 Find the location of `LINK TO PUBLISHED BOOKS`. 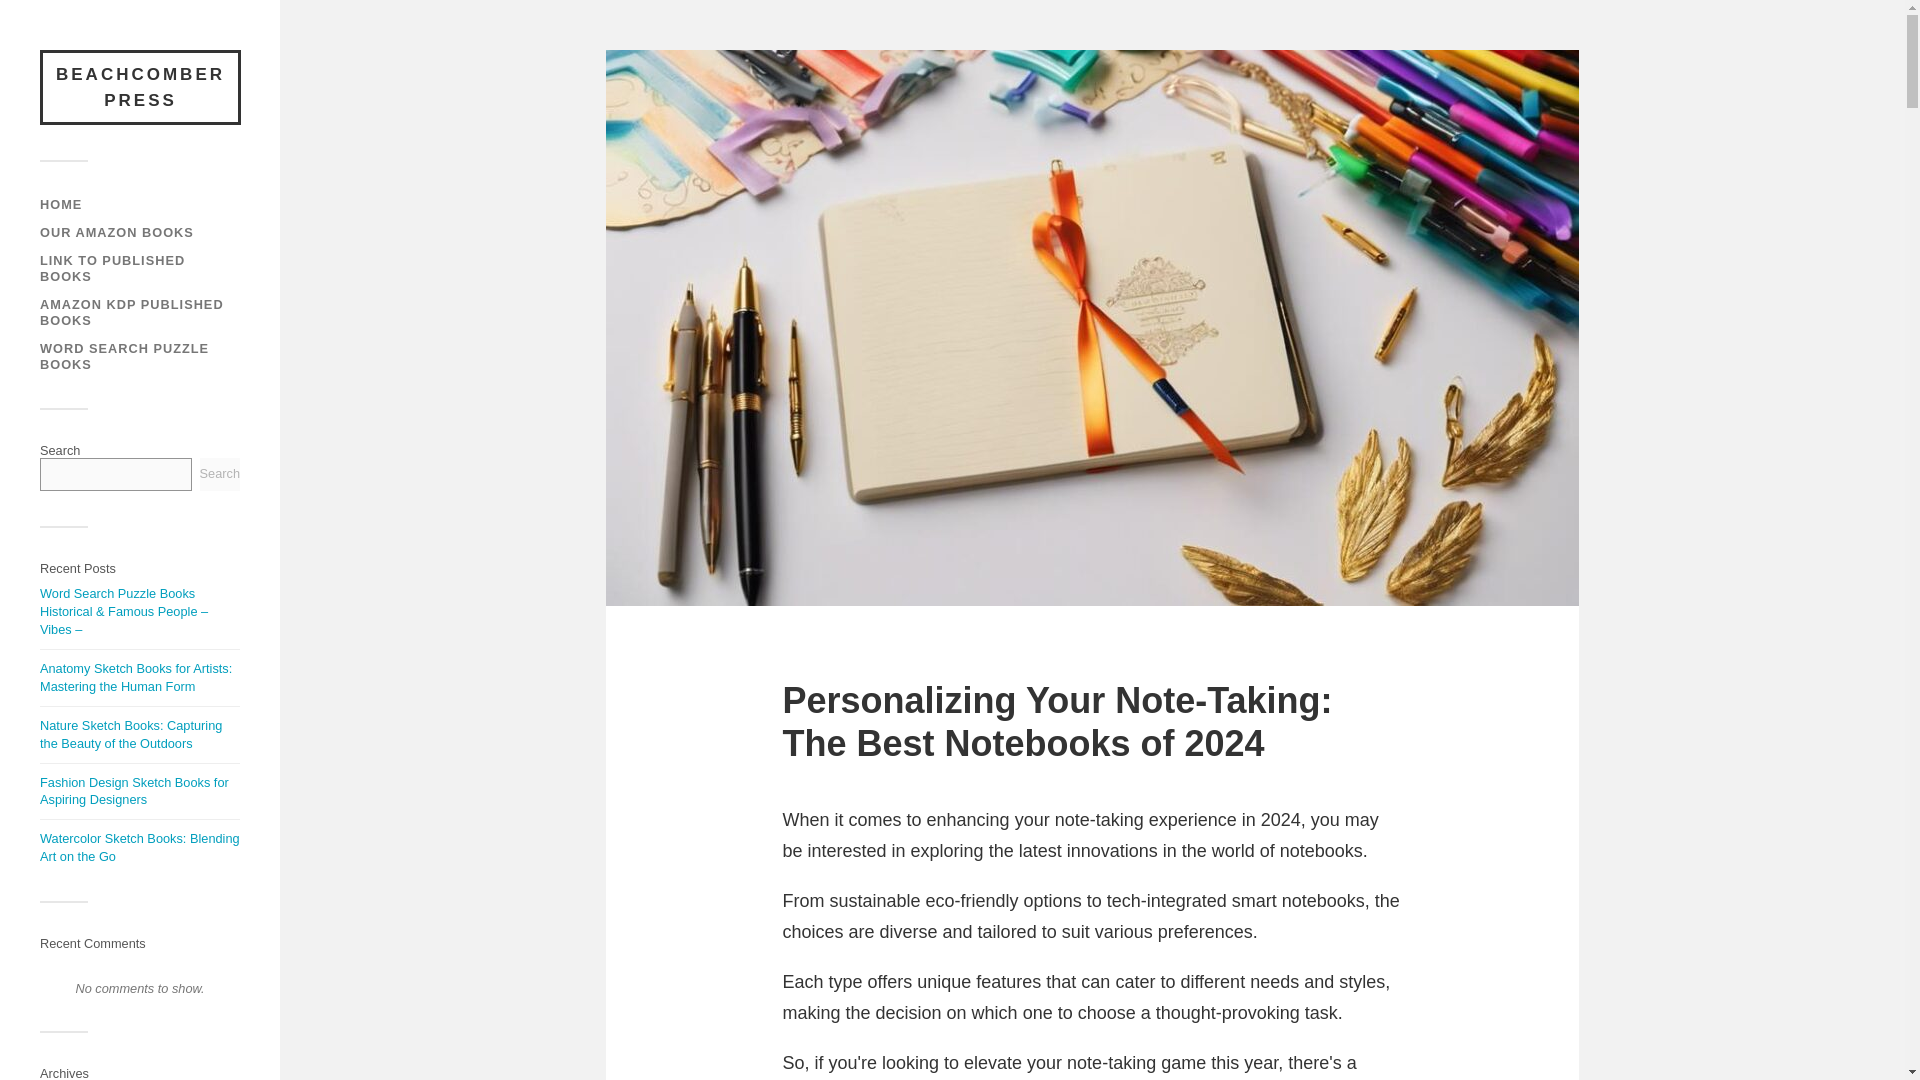

LINK TO PUBLISHED BOOKS is located at coordinates (112, 268).